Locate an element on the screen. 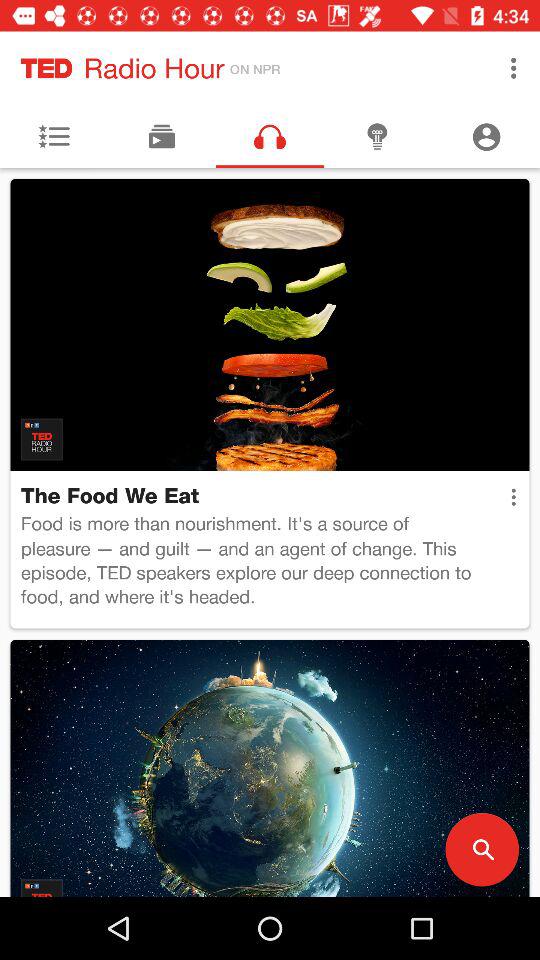 This screenshot has width=540, height=960. select the item to the right of the food is more item is located at coordinates (513, 497).